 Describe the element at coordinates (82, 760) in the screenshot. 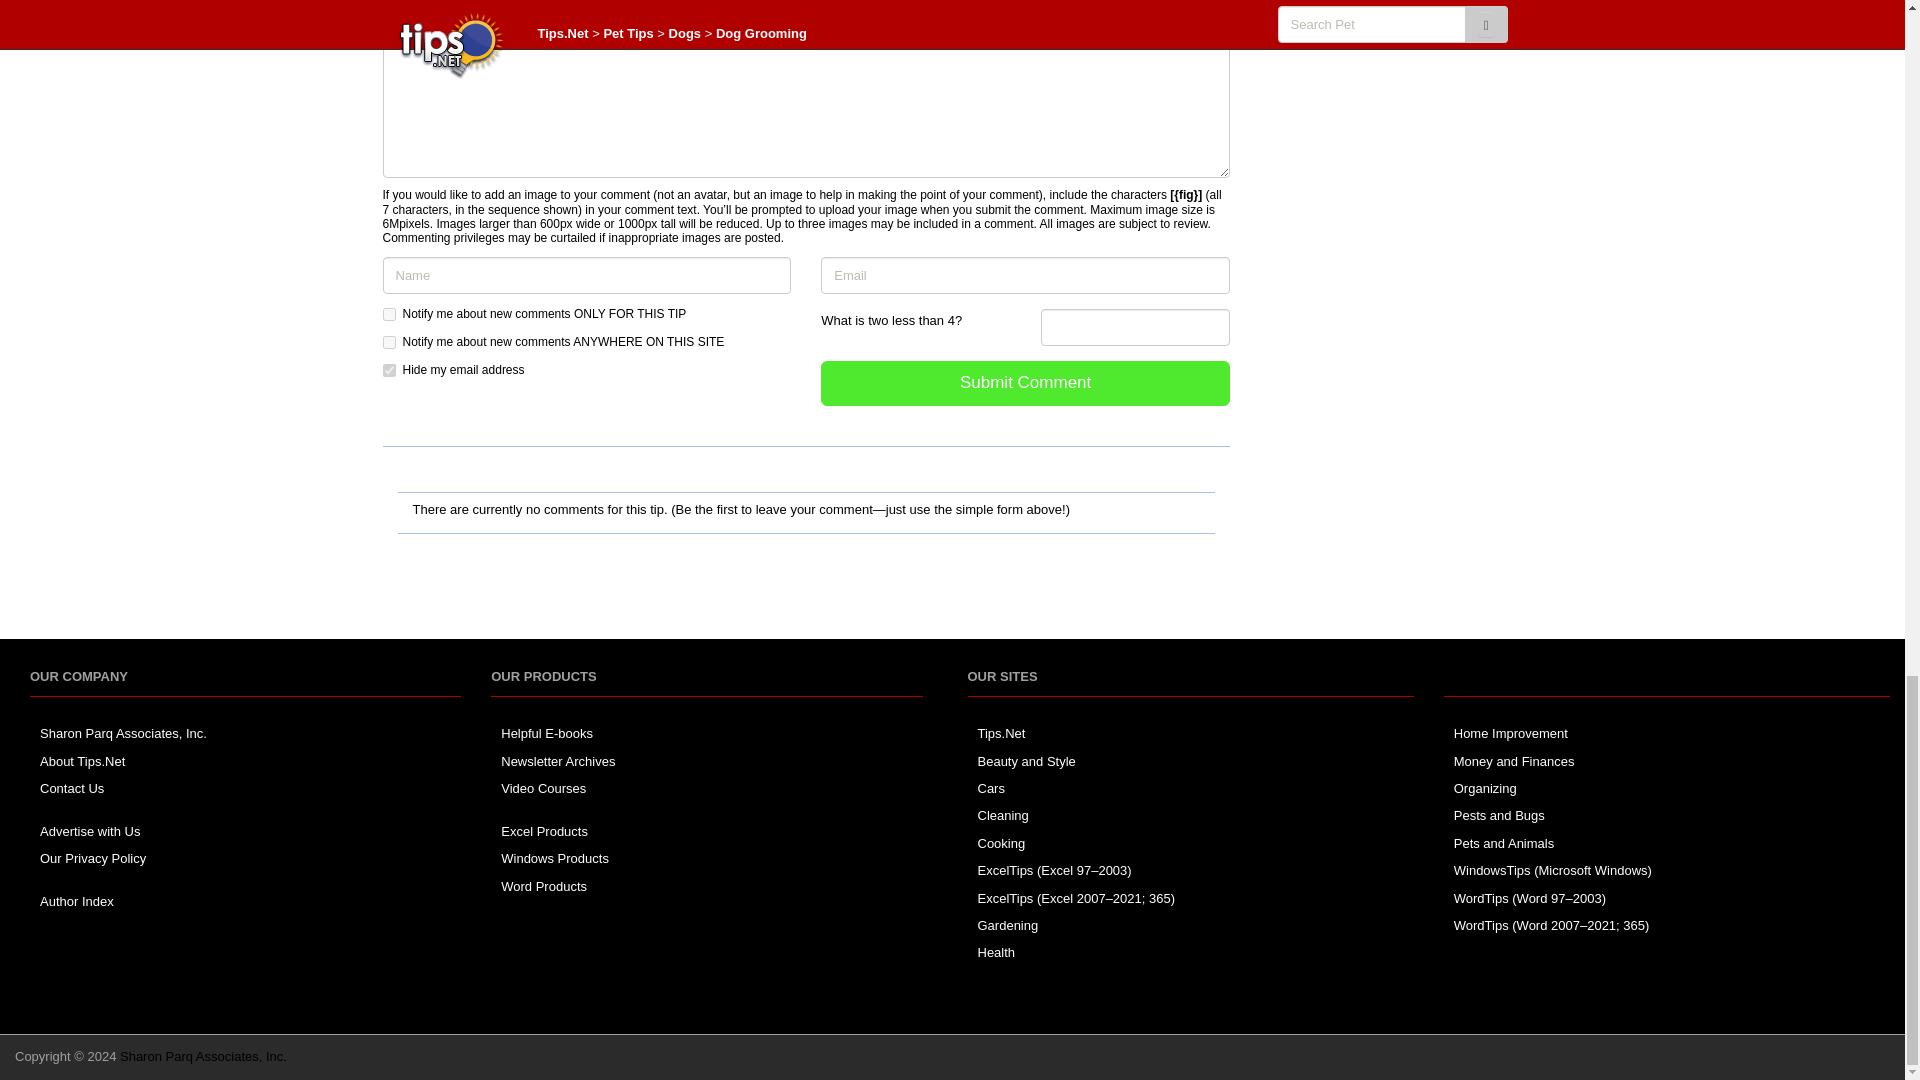

I see `About Tips.Net` at that location.